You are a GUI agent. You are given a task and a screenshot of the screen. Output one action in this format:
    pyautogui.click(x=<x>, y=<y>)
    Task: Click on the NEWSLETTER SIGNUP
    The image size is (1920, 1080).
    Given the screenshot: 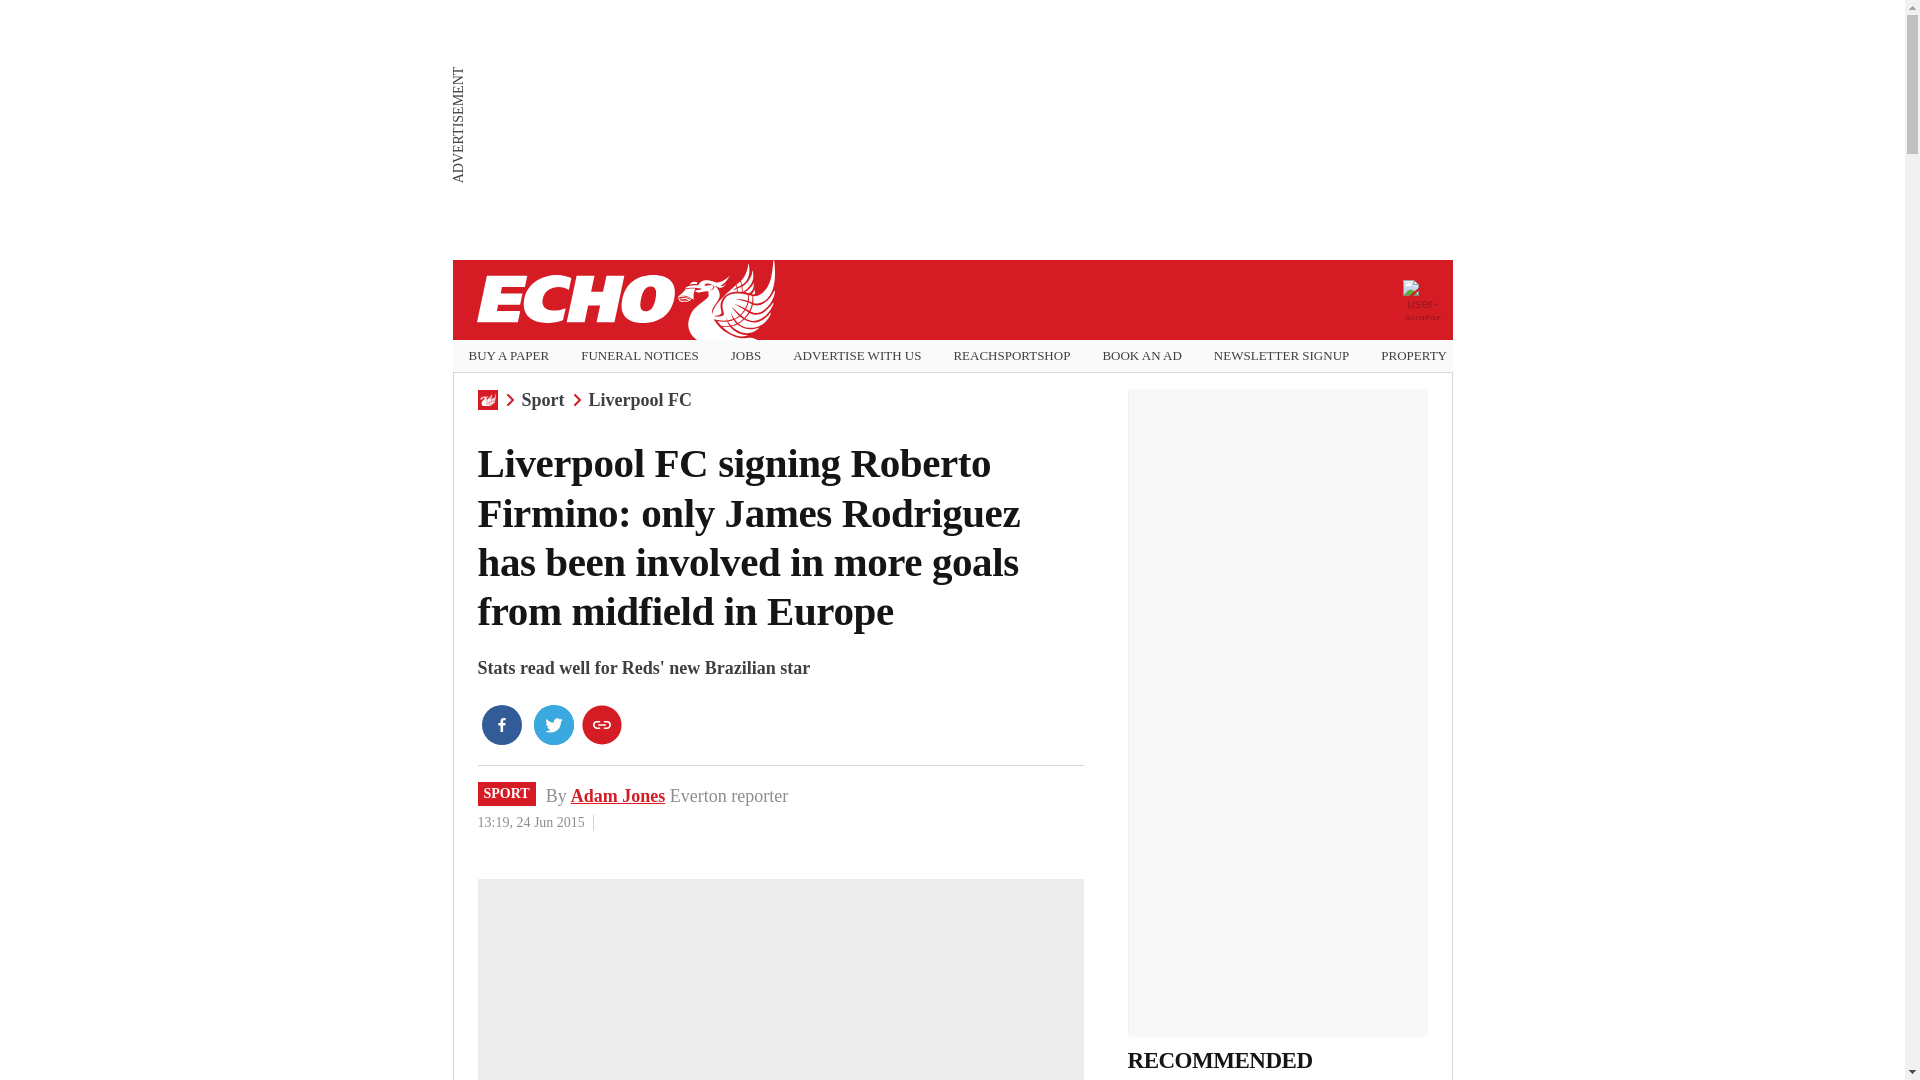 What is the action you would take?
    pyautogui.click(x=1281, y=356)
    